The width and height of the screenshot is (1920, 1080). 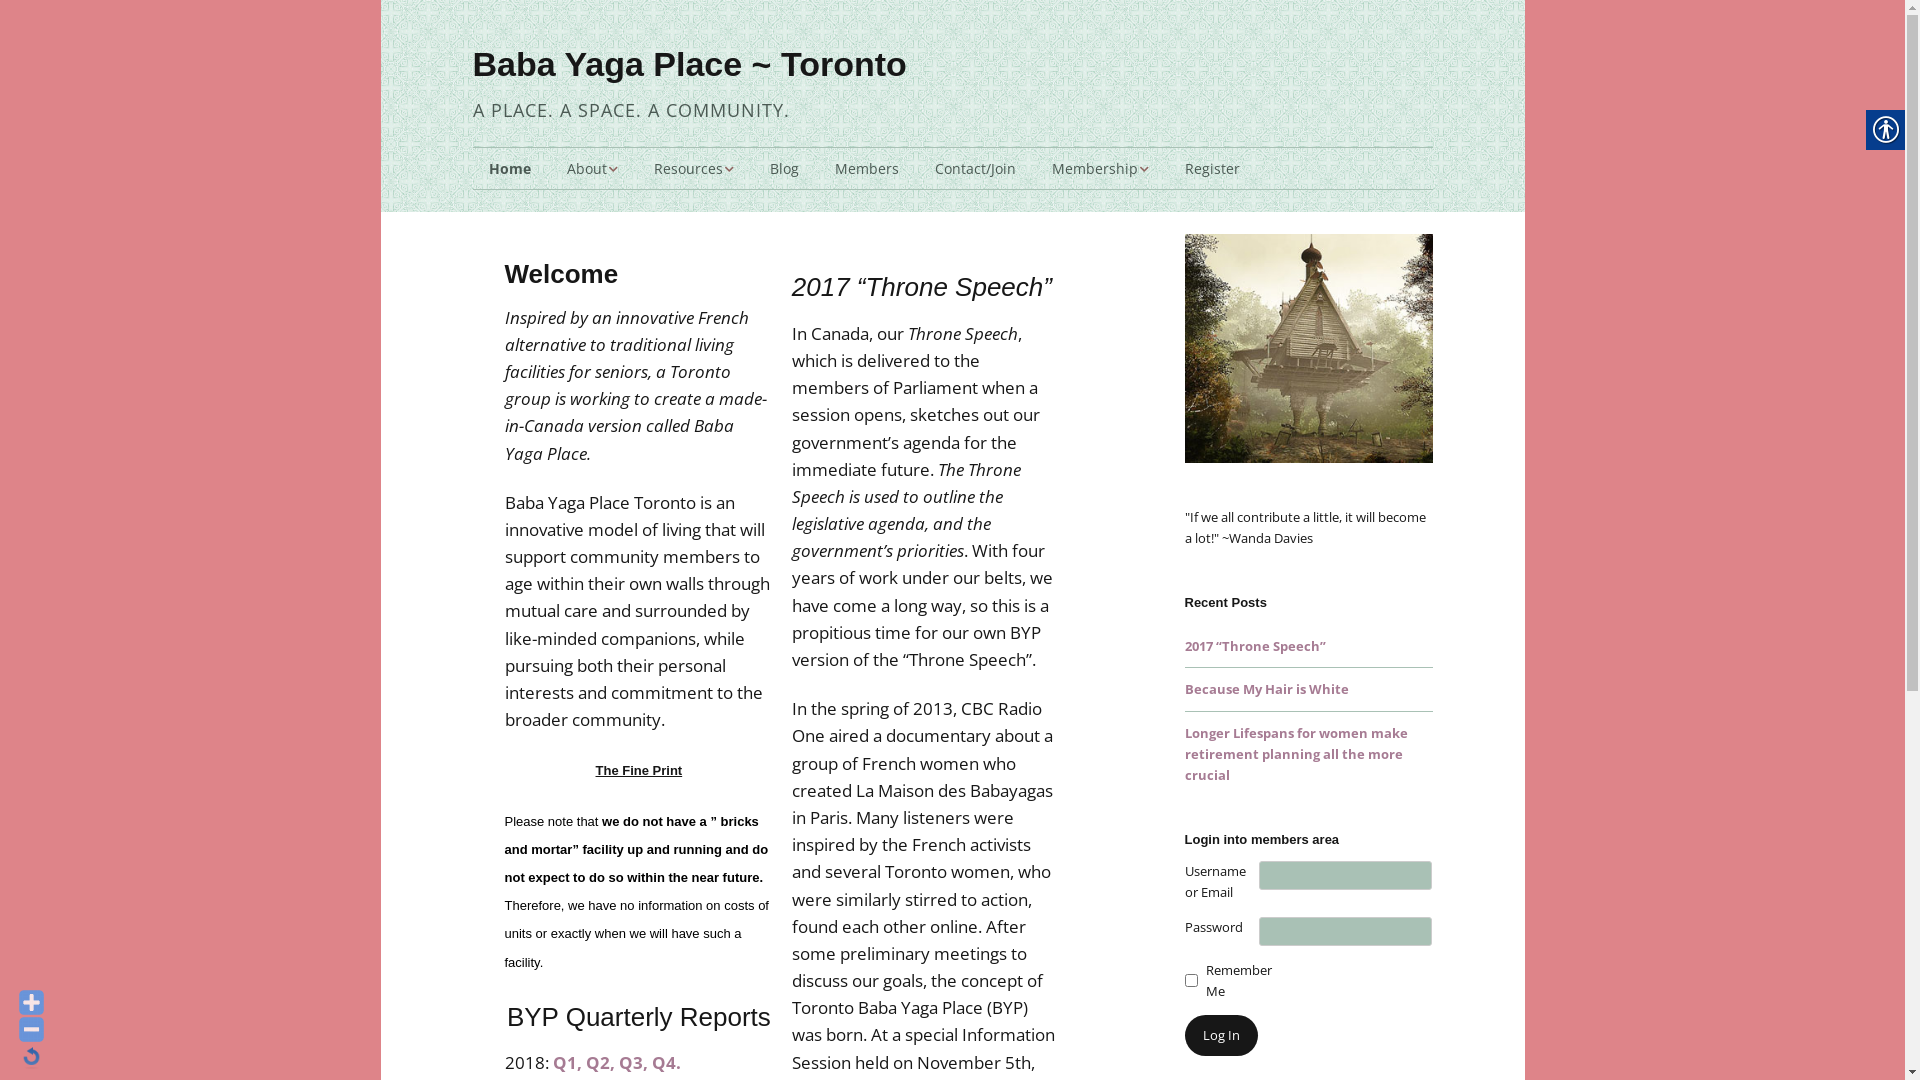 What do you see at coordinates (32, 1030) in the screenshot?
I see `Decrease font size` at bounding box center [32, 1030].